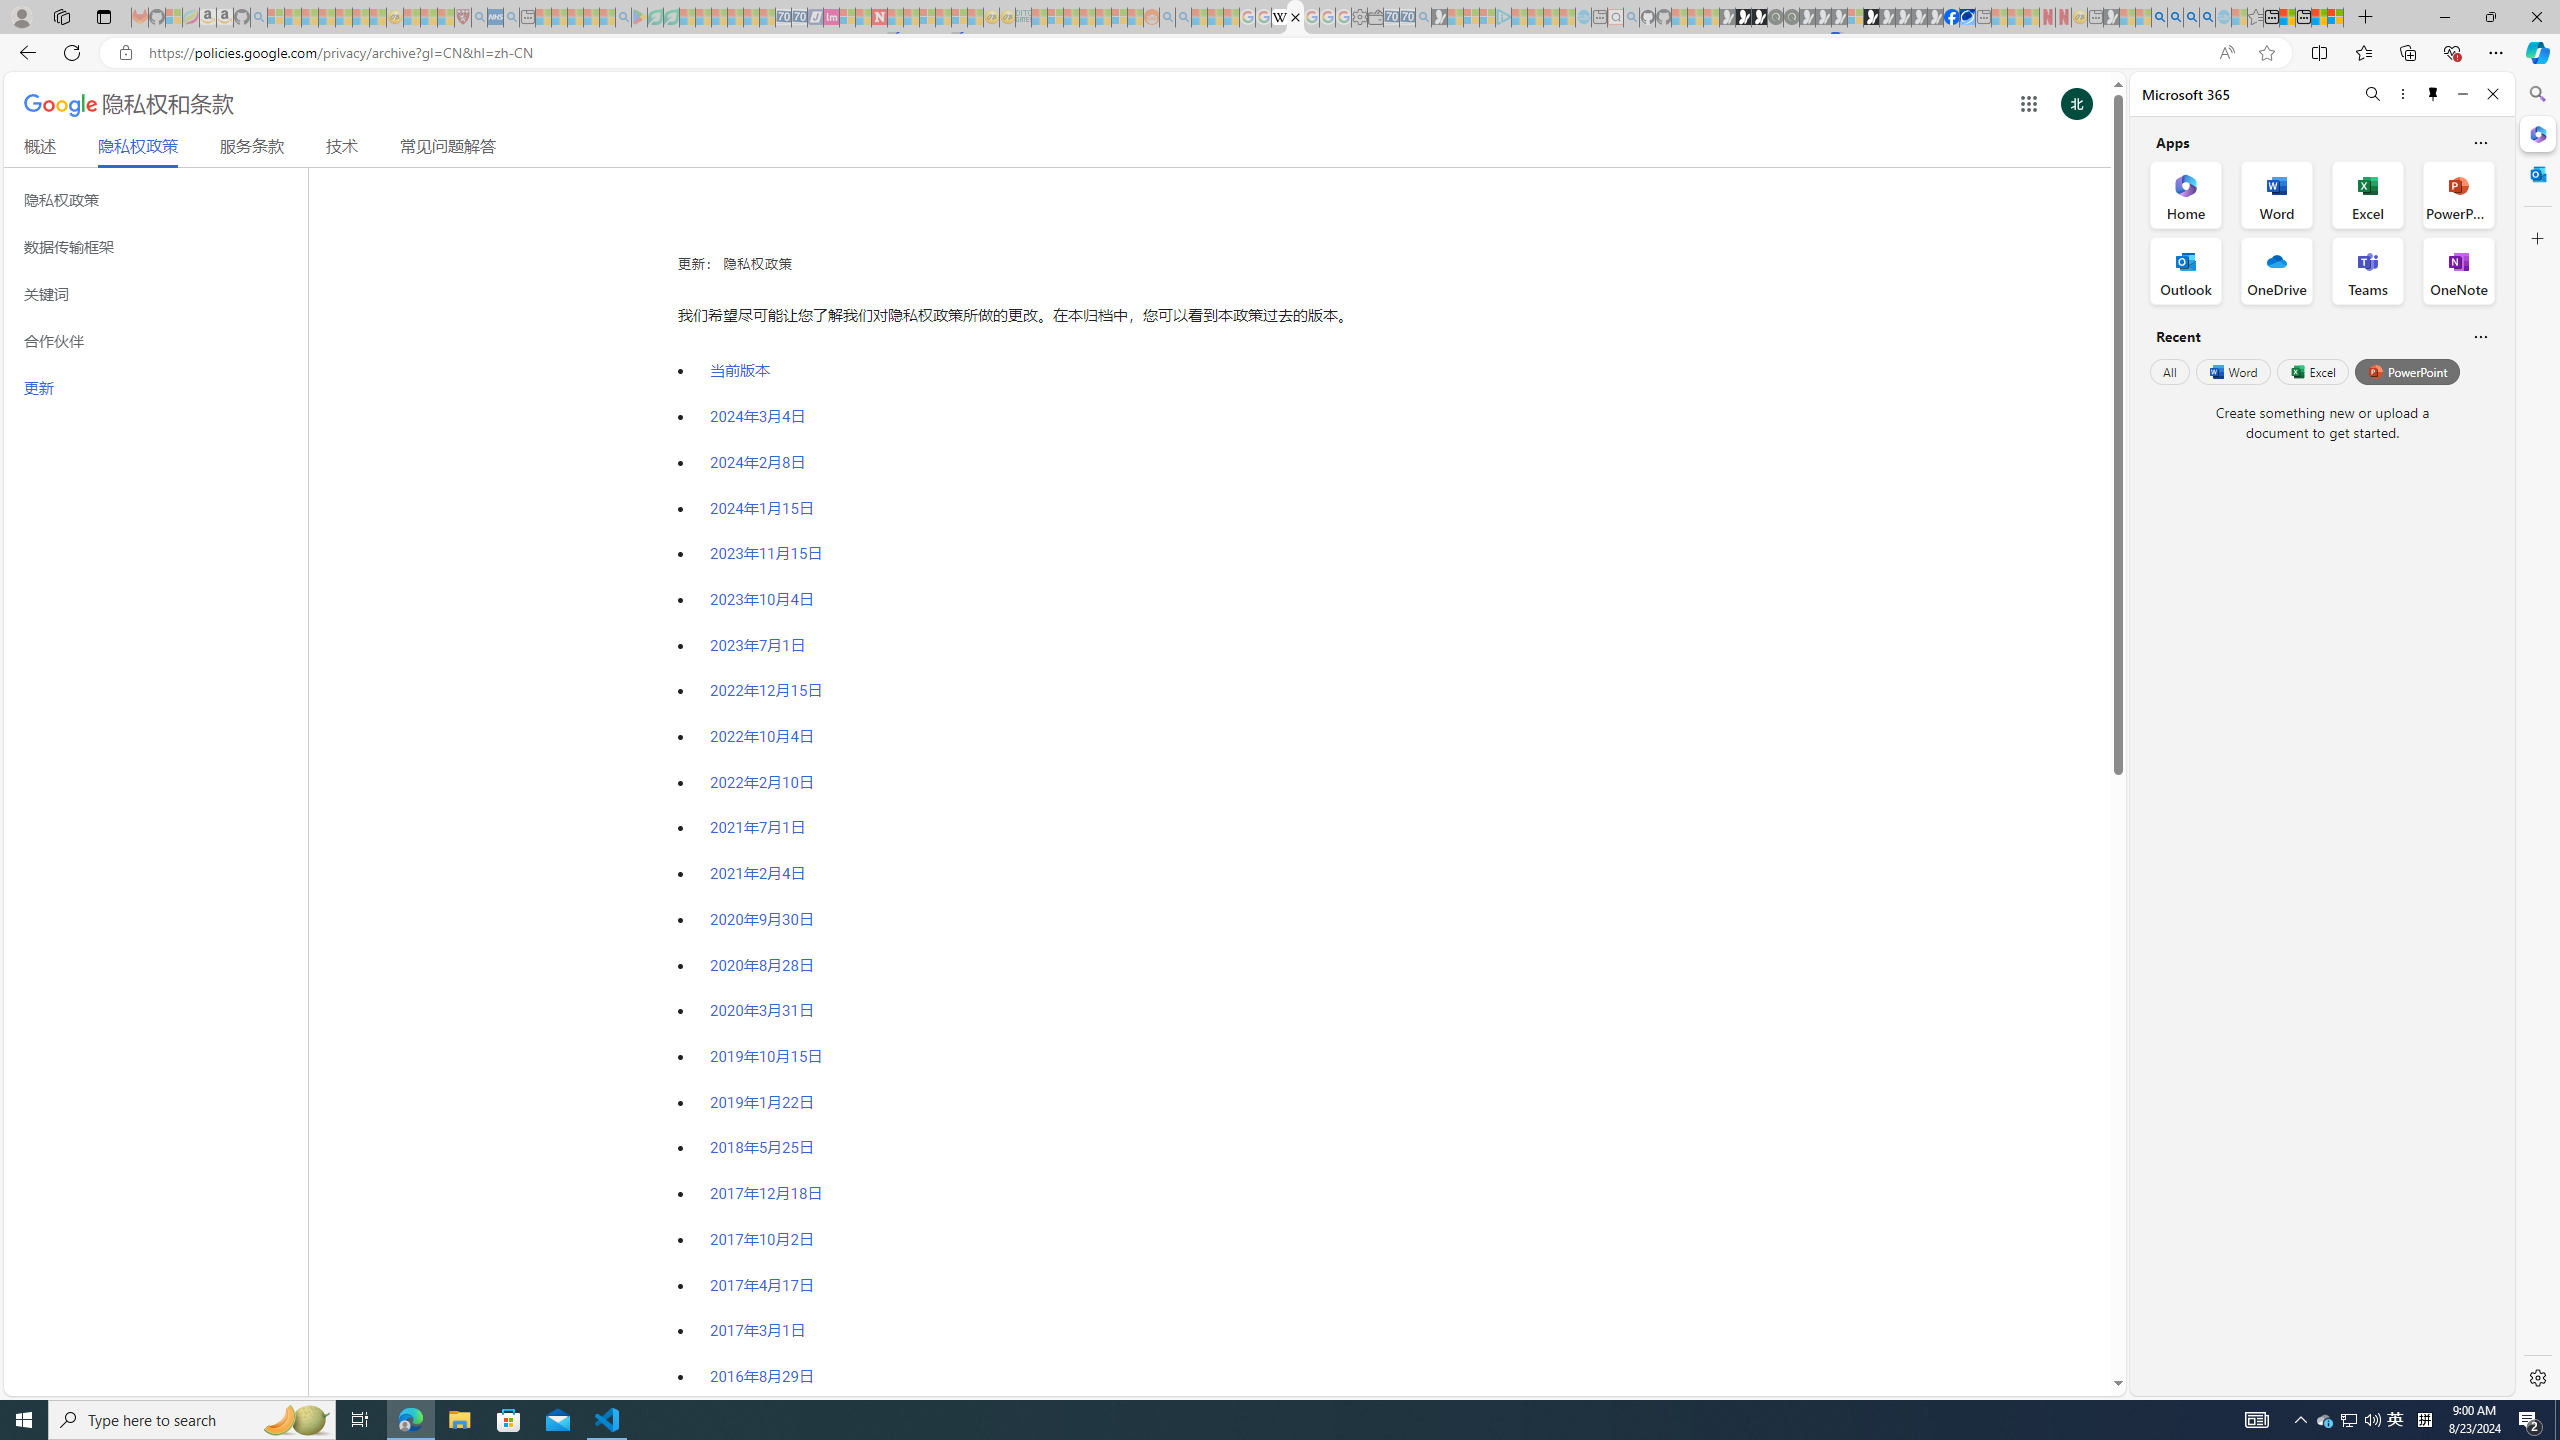 This screenshot has height=1440, width=2560. What do you see at coordinates (2208, 17) in the screenshot?
I see `Google Chrome Internet Browser Download - Search Images` at bounding box center [2208, 17].